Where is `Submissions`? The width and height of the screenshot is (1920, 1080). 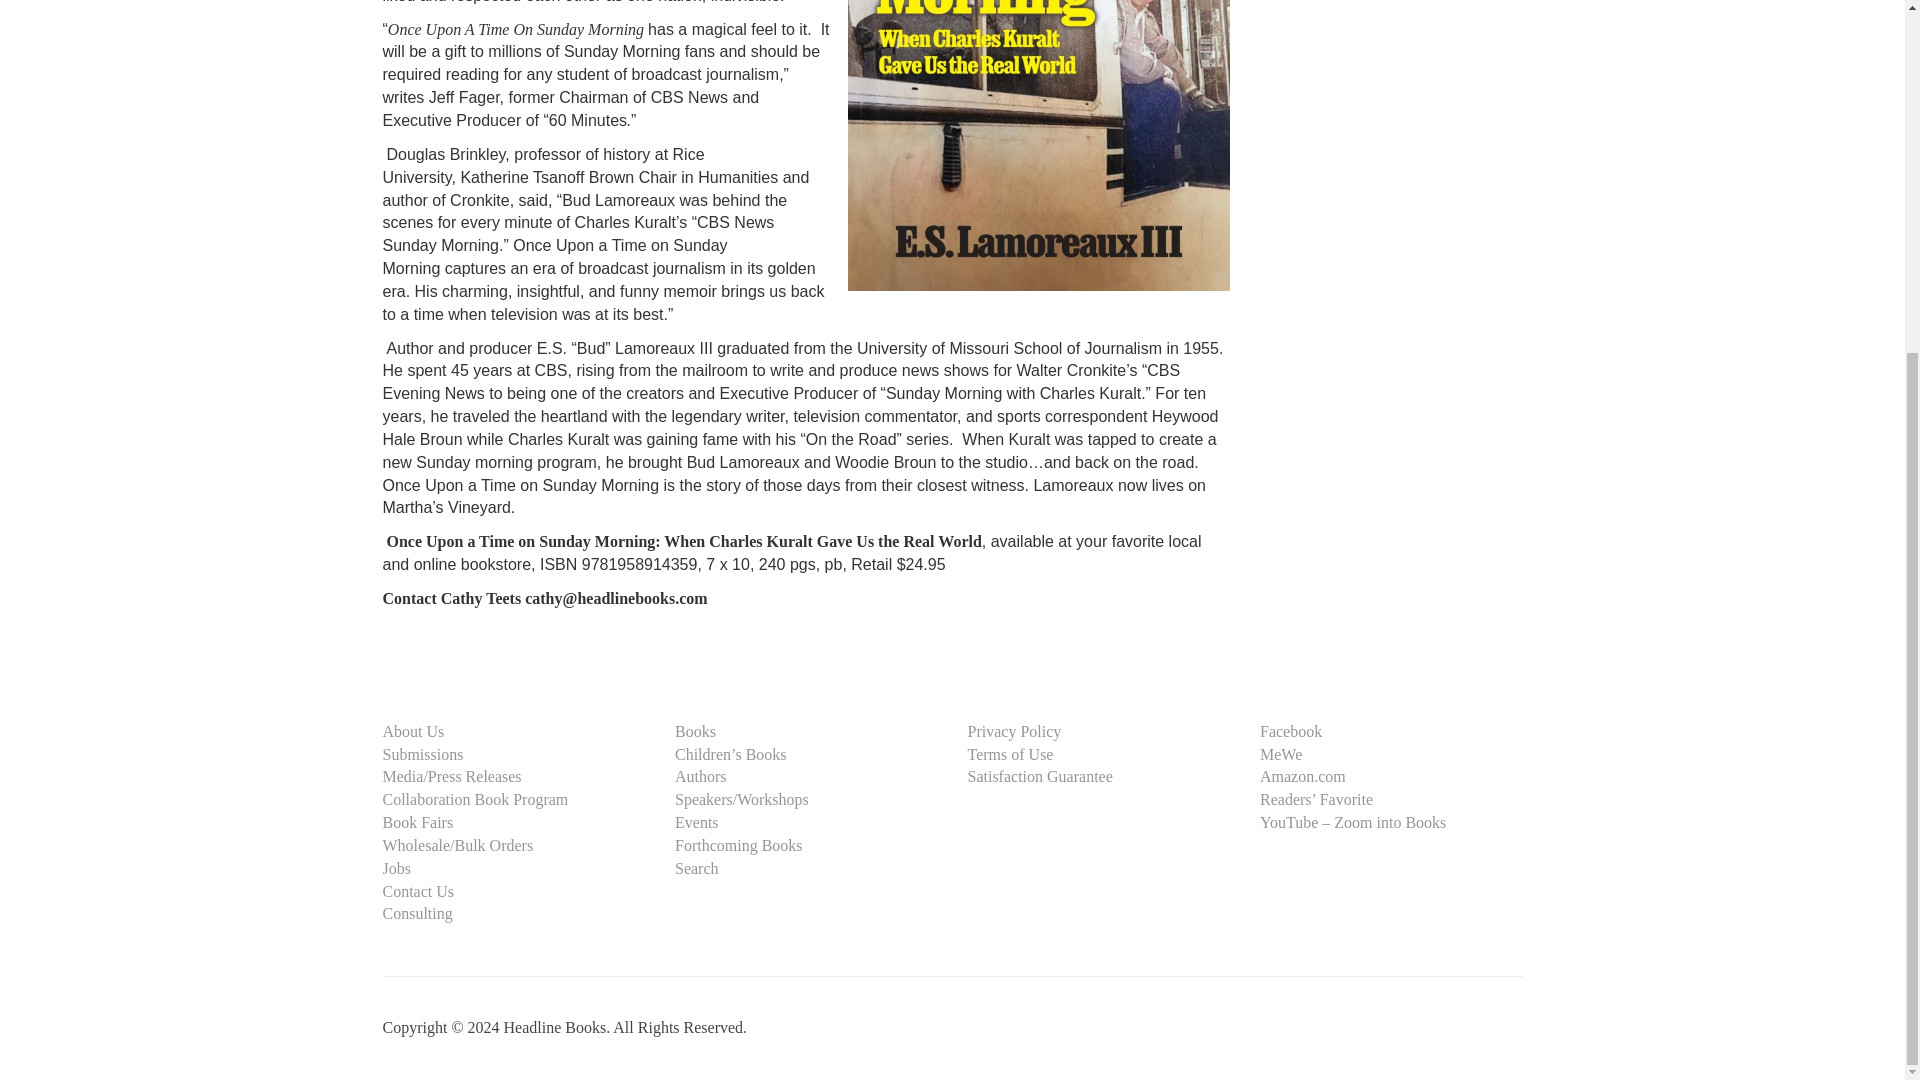
Submissions is located at coordinates (422, 754).